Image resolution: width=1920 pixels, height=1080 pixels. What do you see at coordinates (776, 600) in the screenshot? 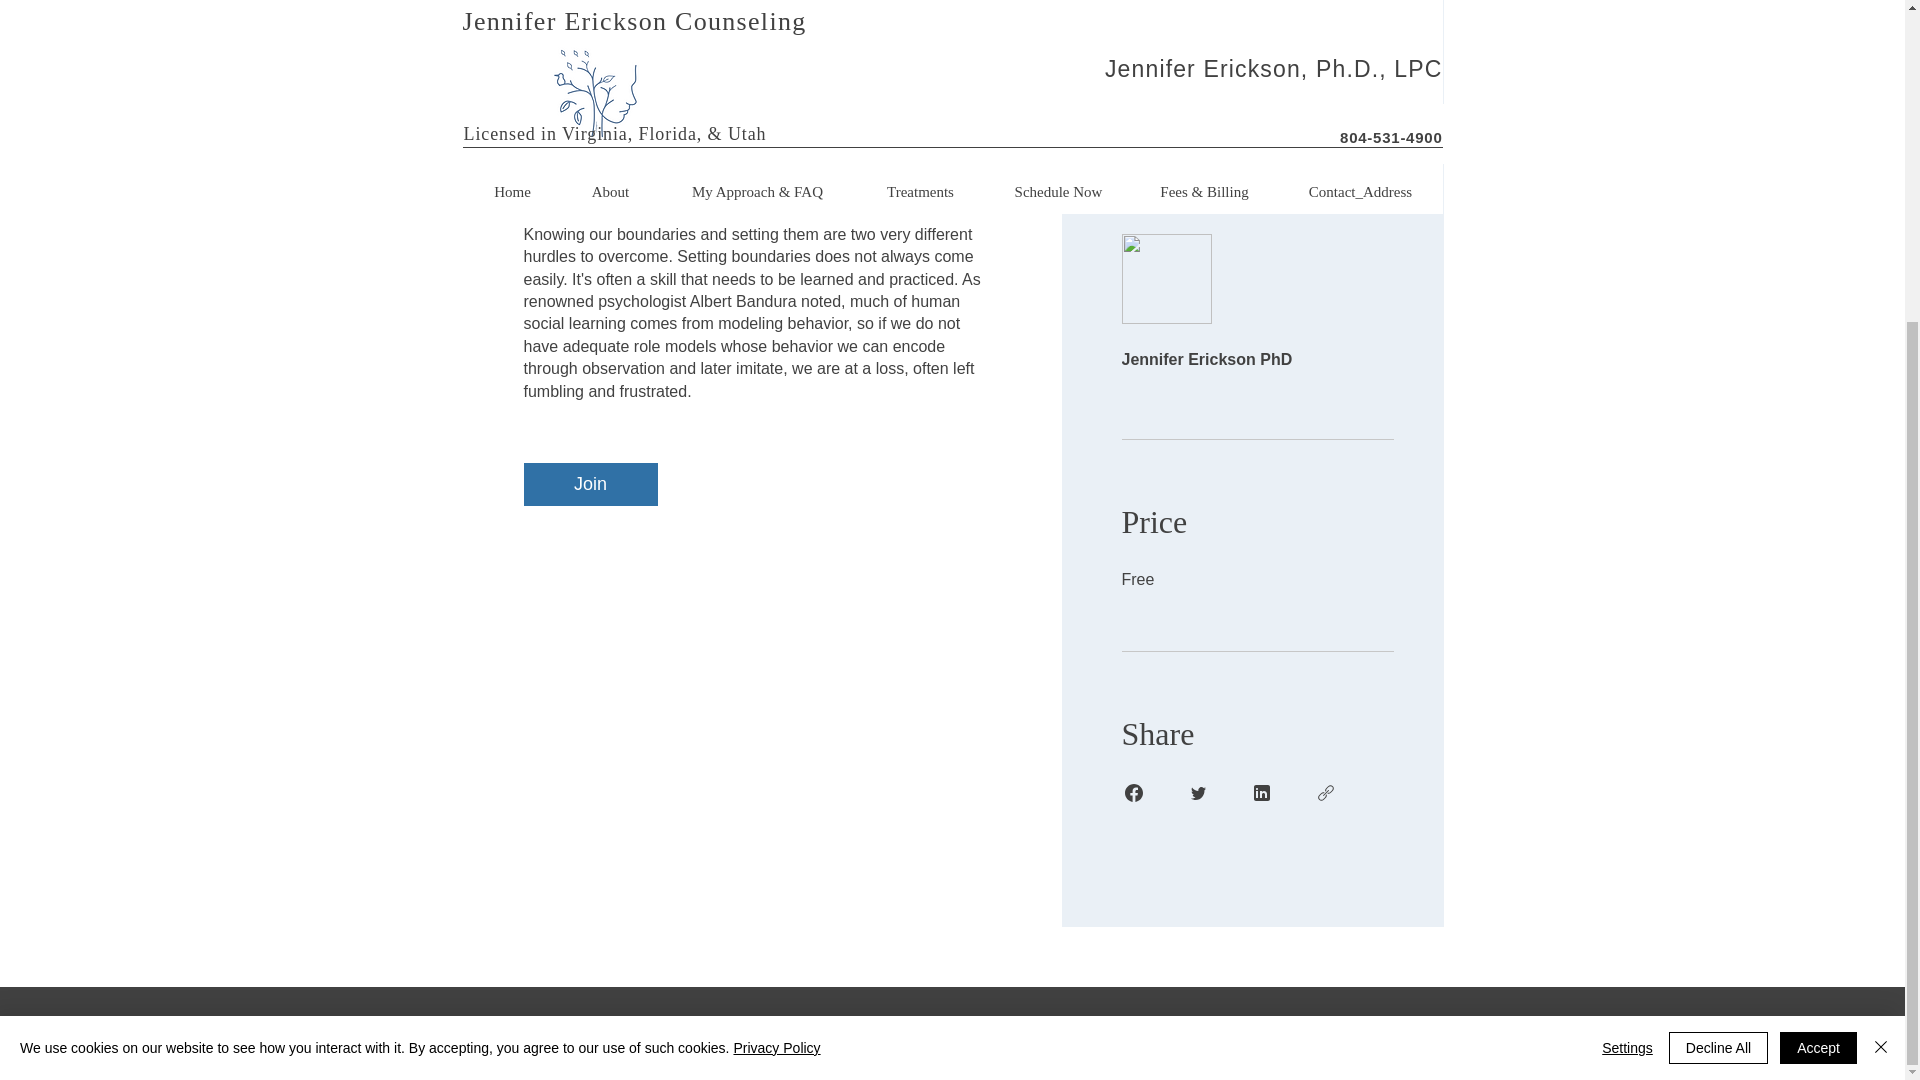
I see `Privacy Policy` at bounding box center [776, 600].